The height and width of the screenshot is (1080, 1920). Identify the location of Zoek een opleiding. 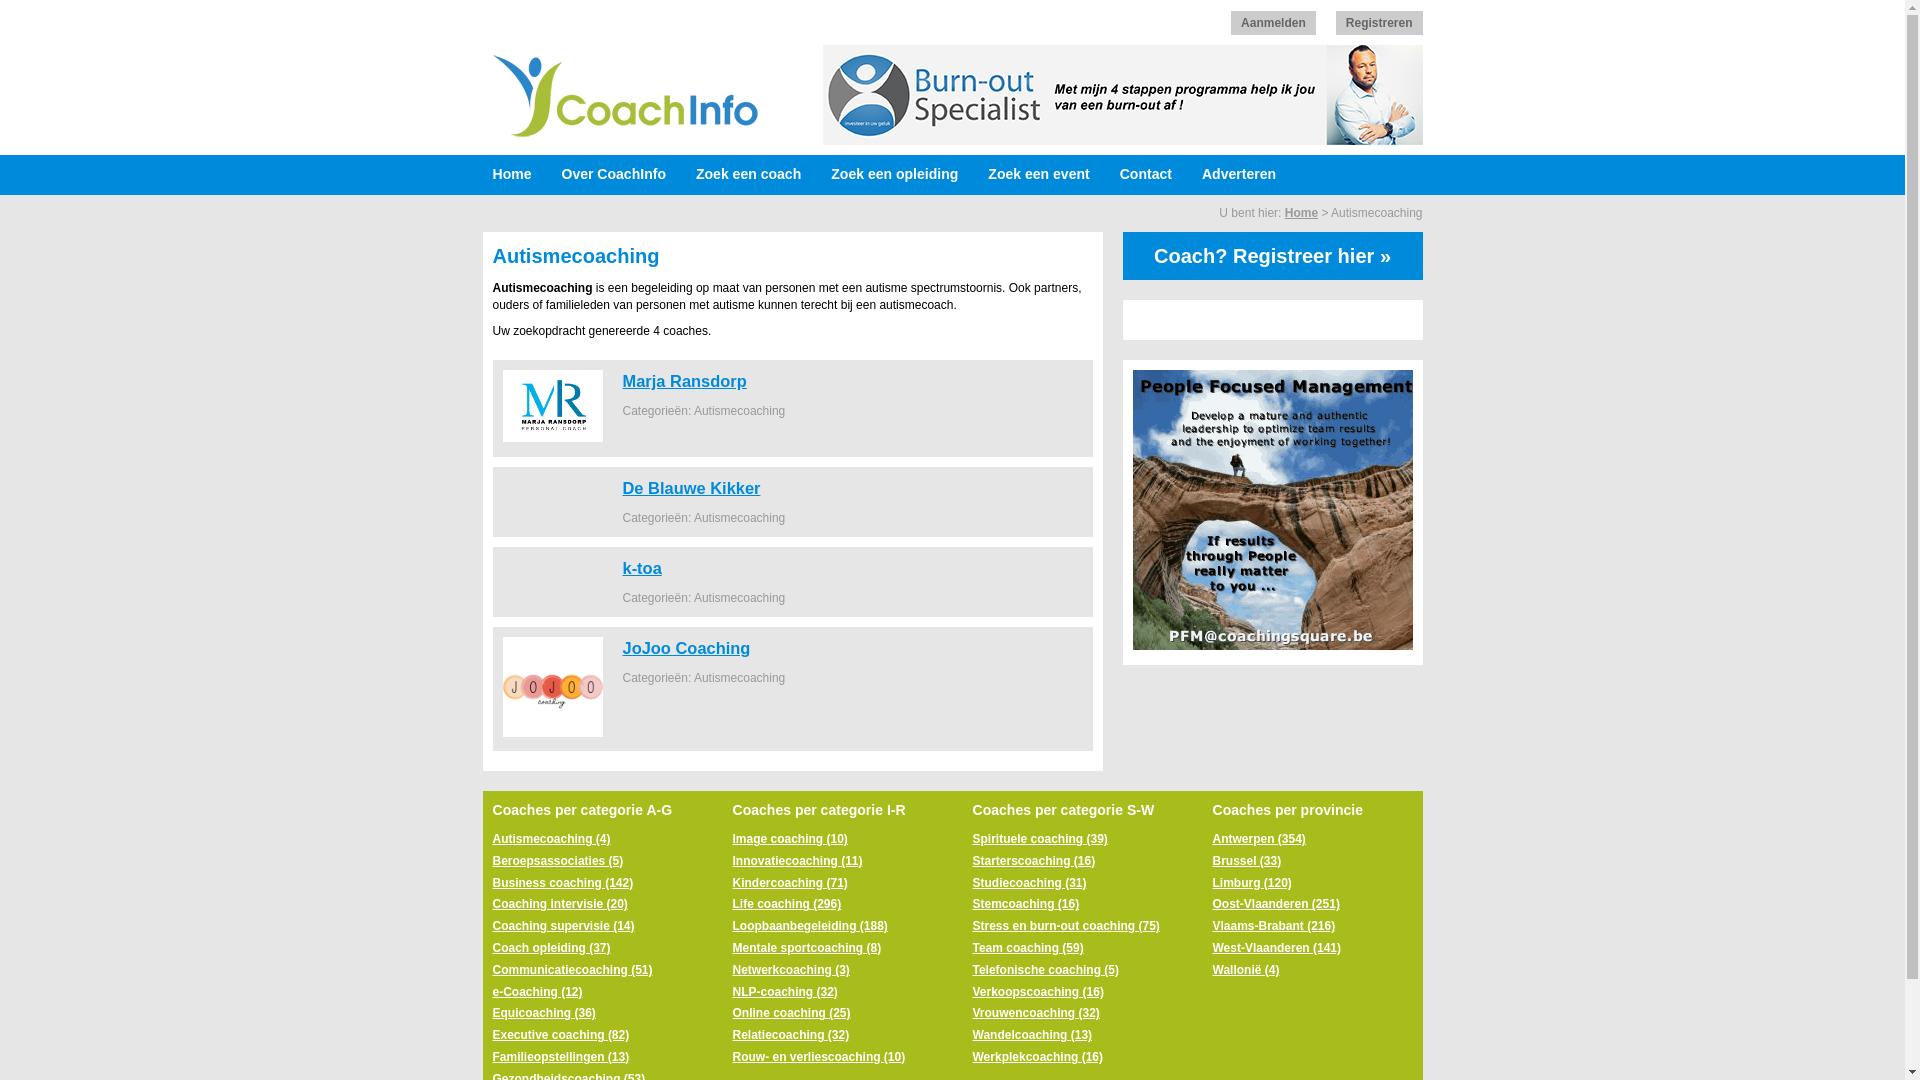
(900, 175).